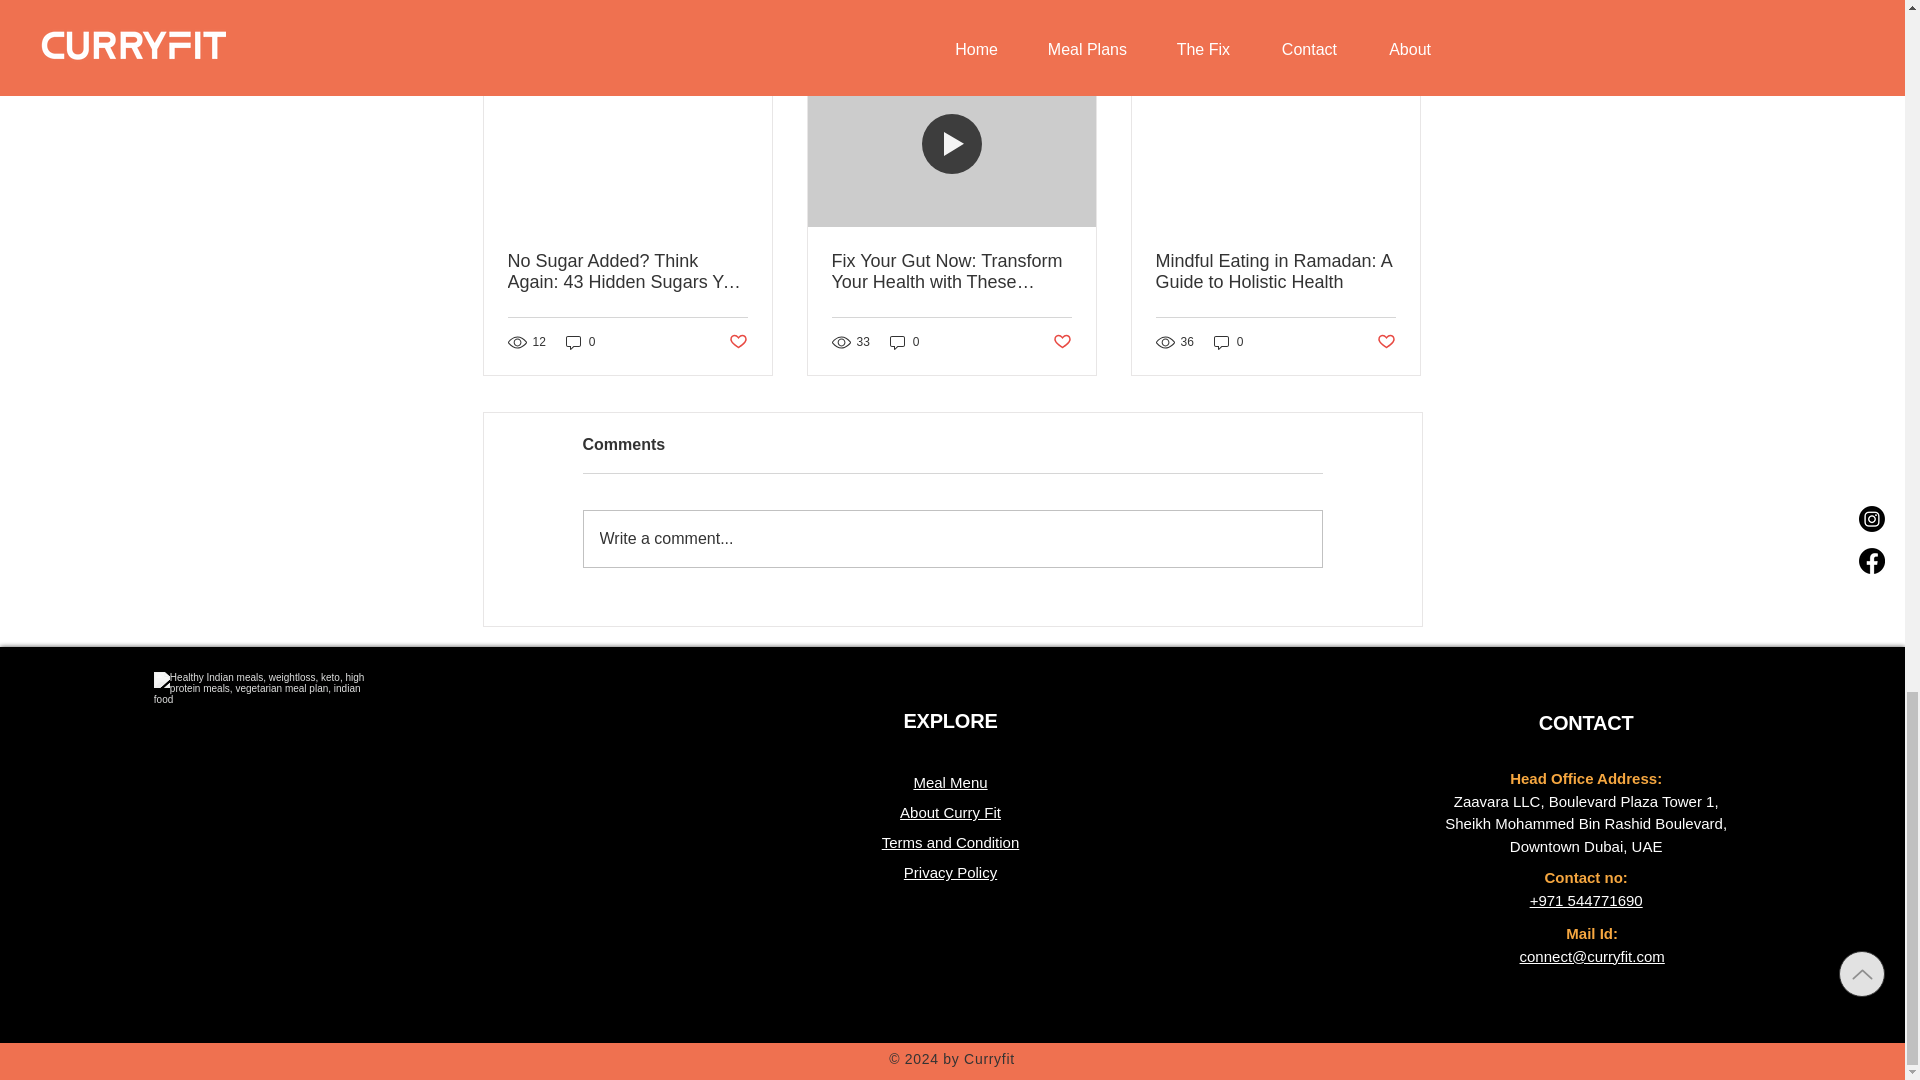 This screenshot has width=1920, height=1080. What do you see at coordinates (950, 842) in the screenshot?
I see `Terms and Condition` at bounding box center [950, 842].